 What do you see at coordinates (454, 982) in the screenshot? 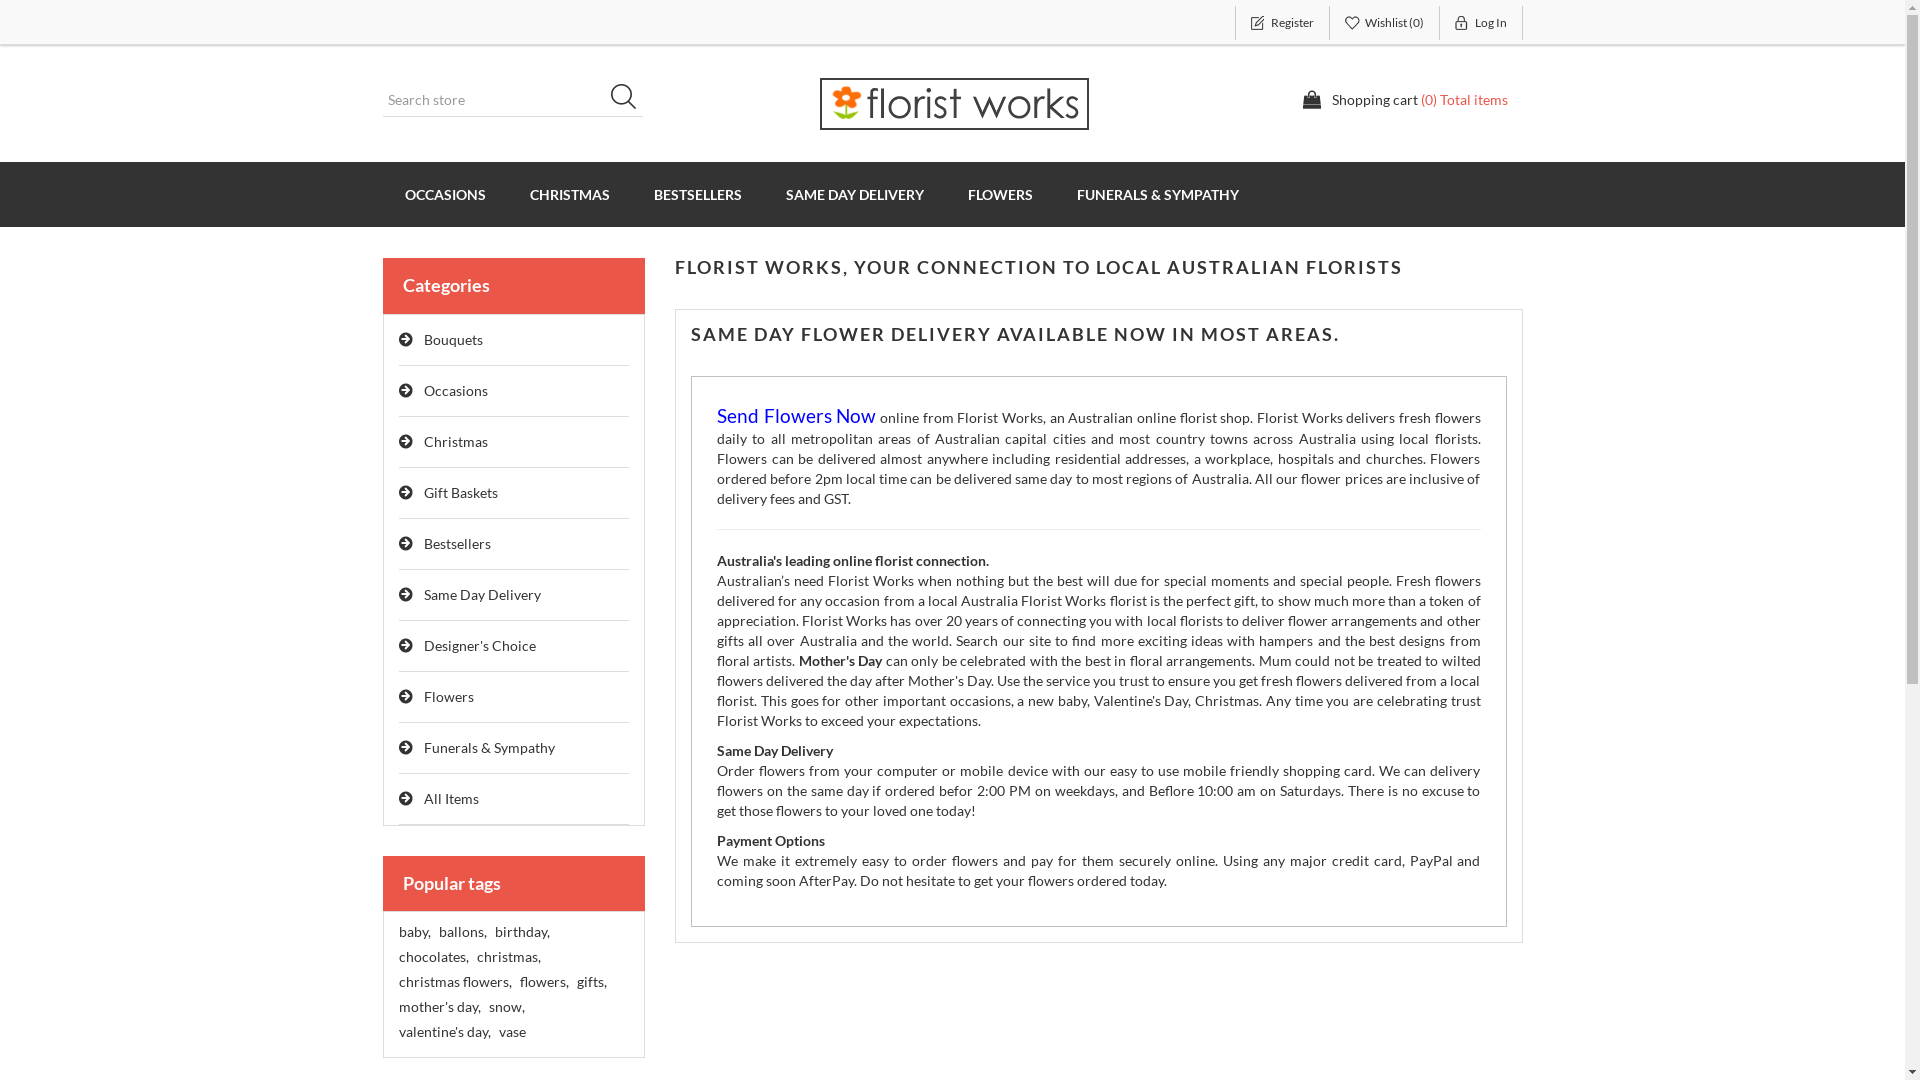
I see `christmas flowers,` at bounding box center [454, 982].